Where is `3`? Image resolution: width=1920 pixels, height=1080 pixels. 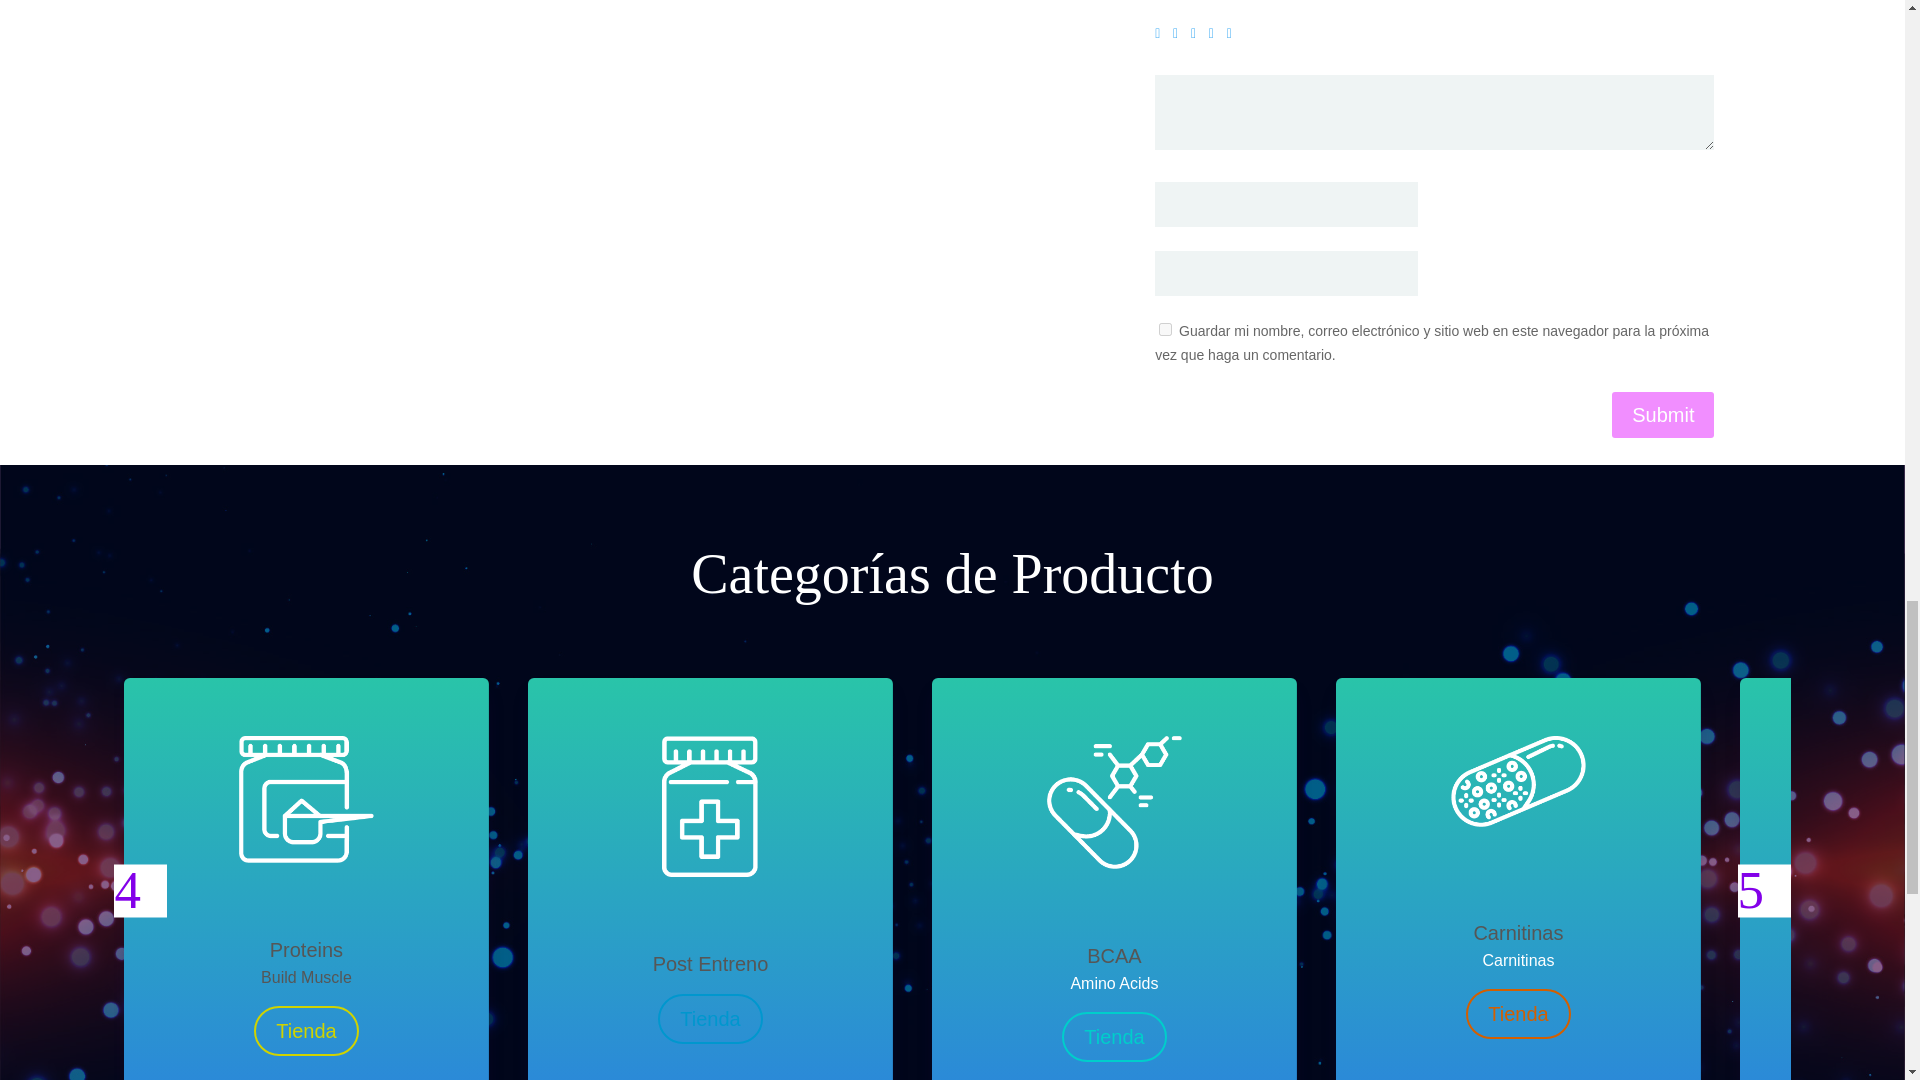 3 is located at coordinates (1198, 34).